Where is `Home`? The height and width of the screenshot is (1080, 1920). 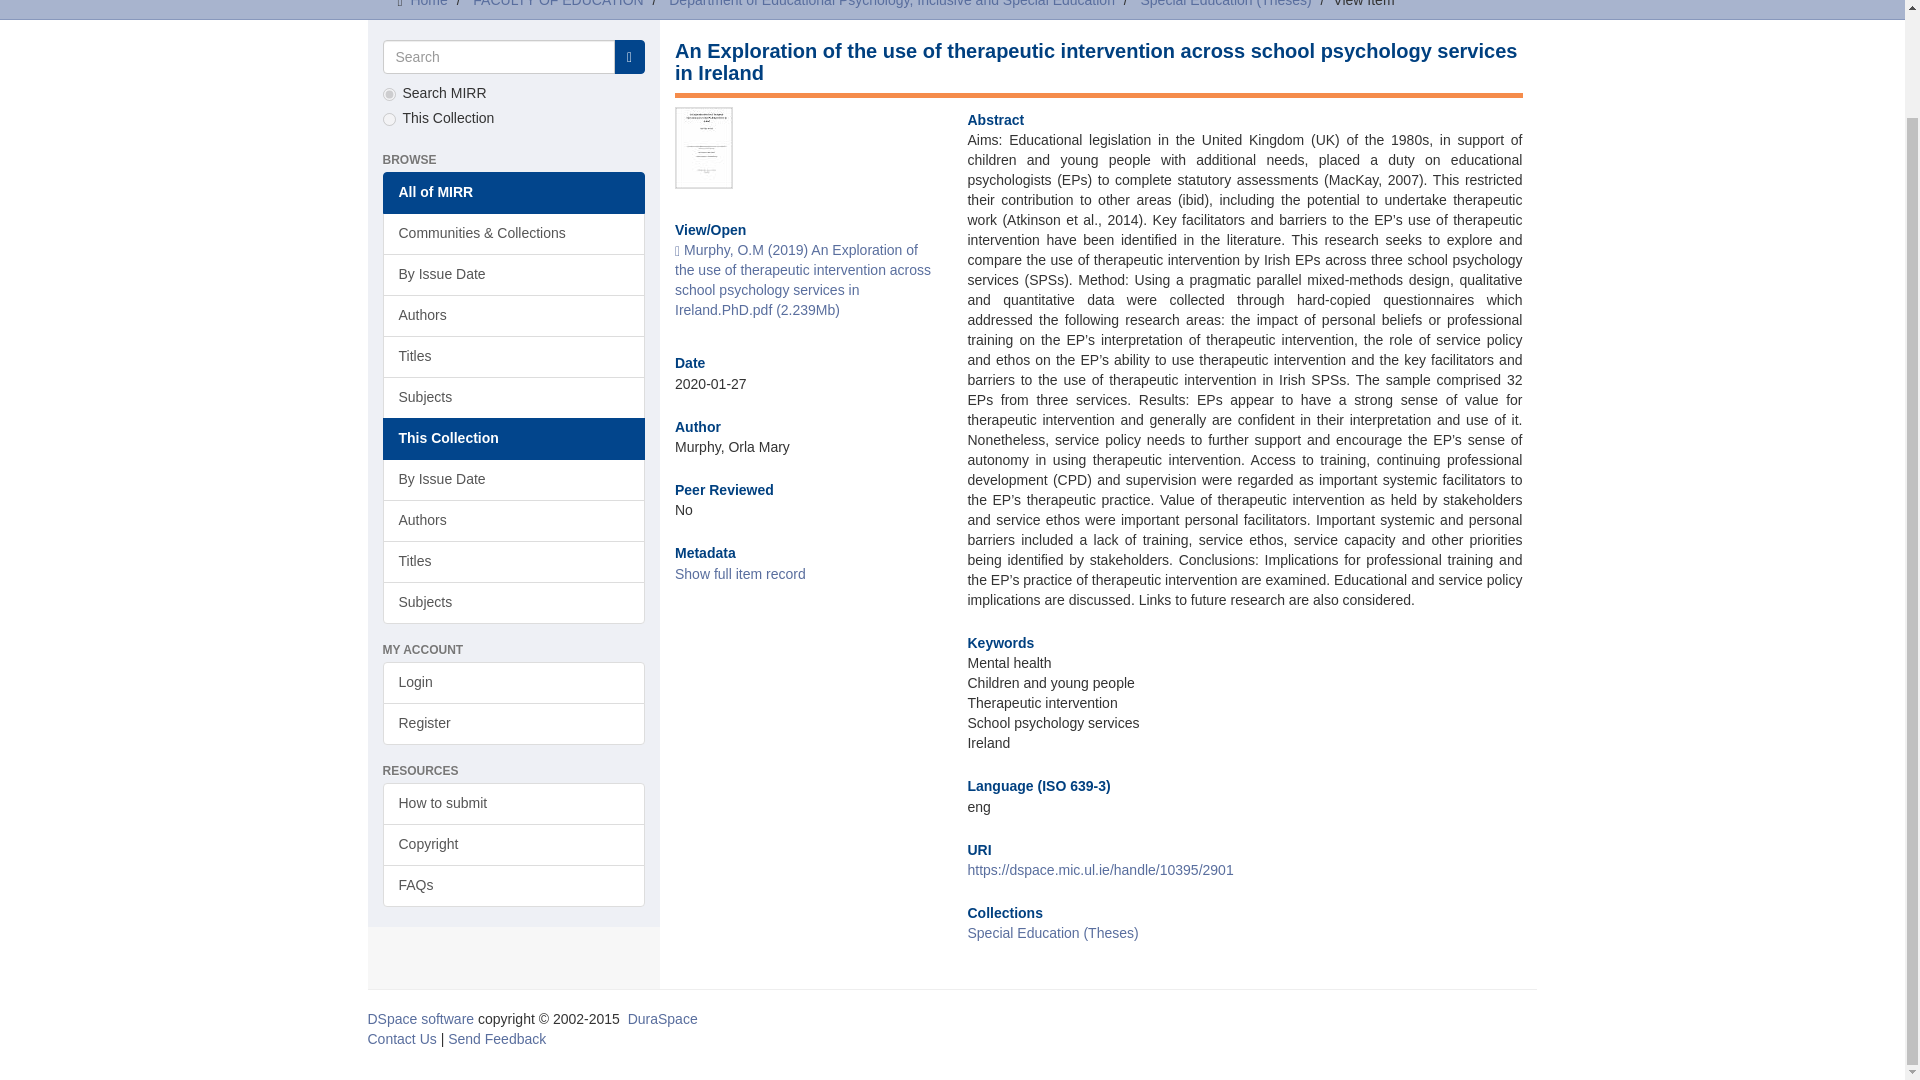 Home is located at coordinates (428, 4).